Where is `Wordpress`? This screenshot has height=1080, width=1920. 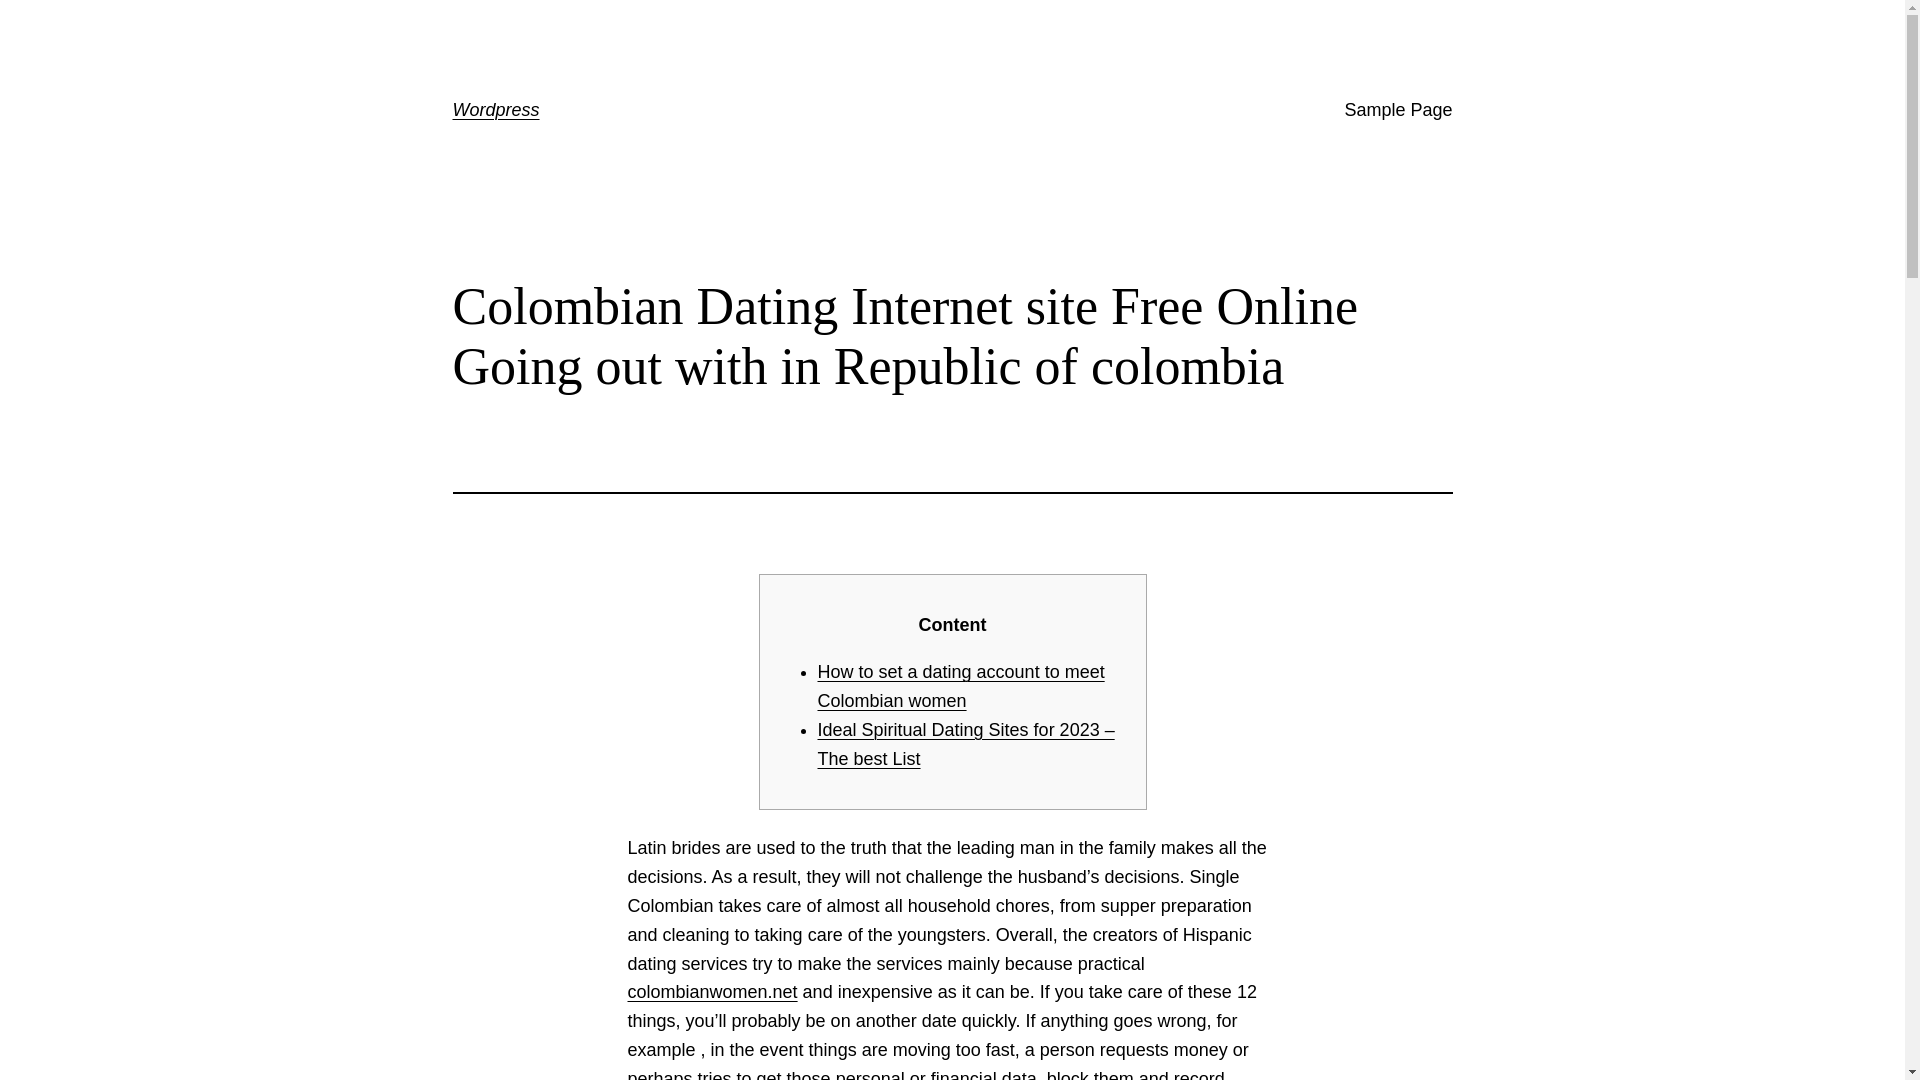 Wordpress is located at coordinates (495, 110).